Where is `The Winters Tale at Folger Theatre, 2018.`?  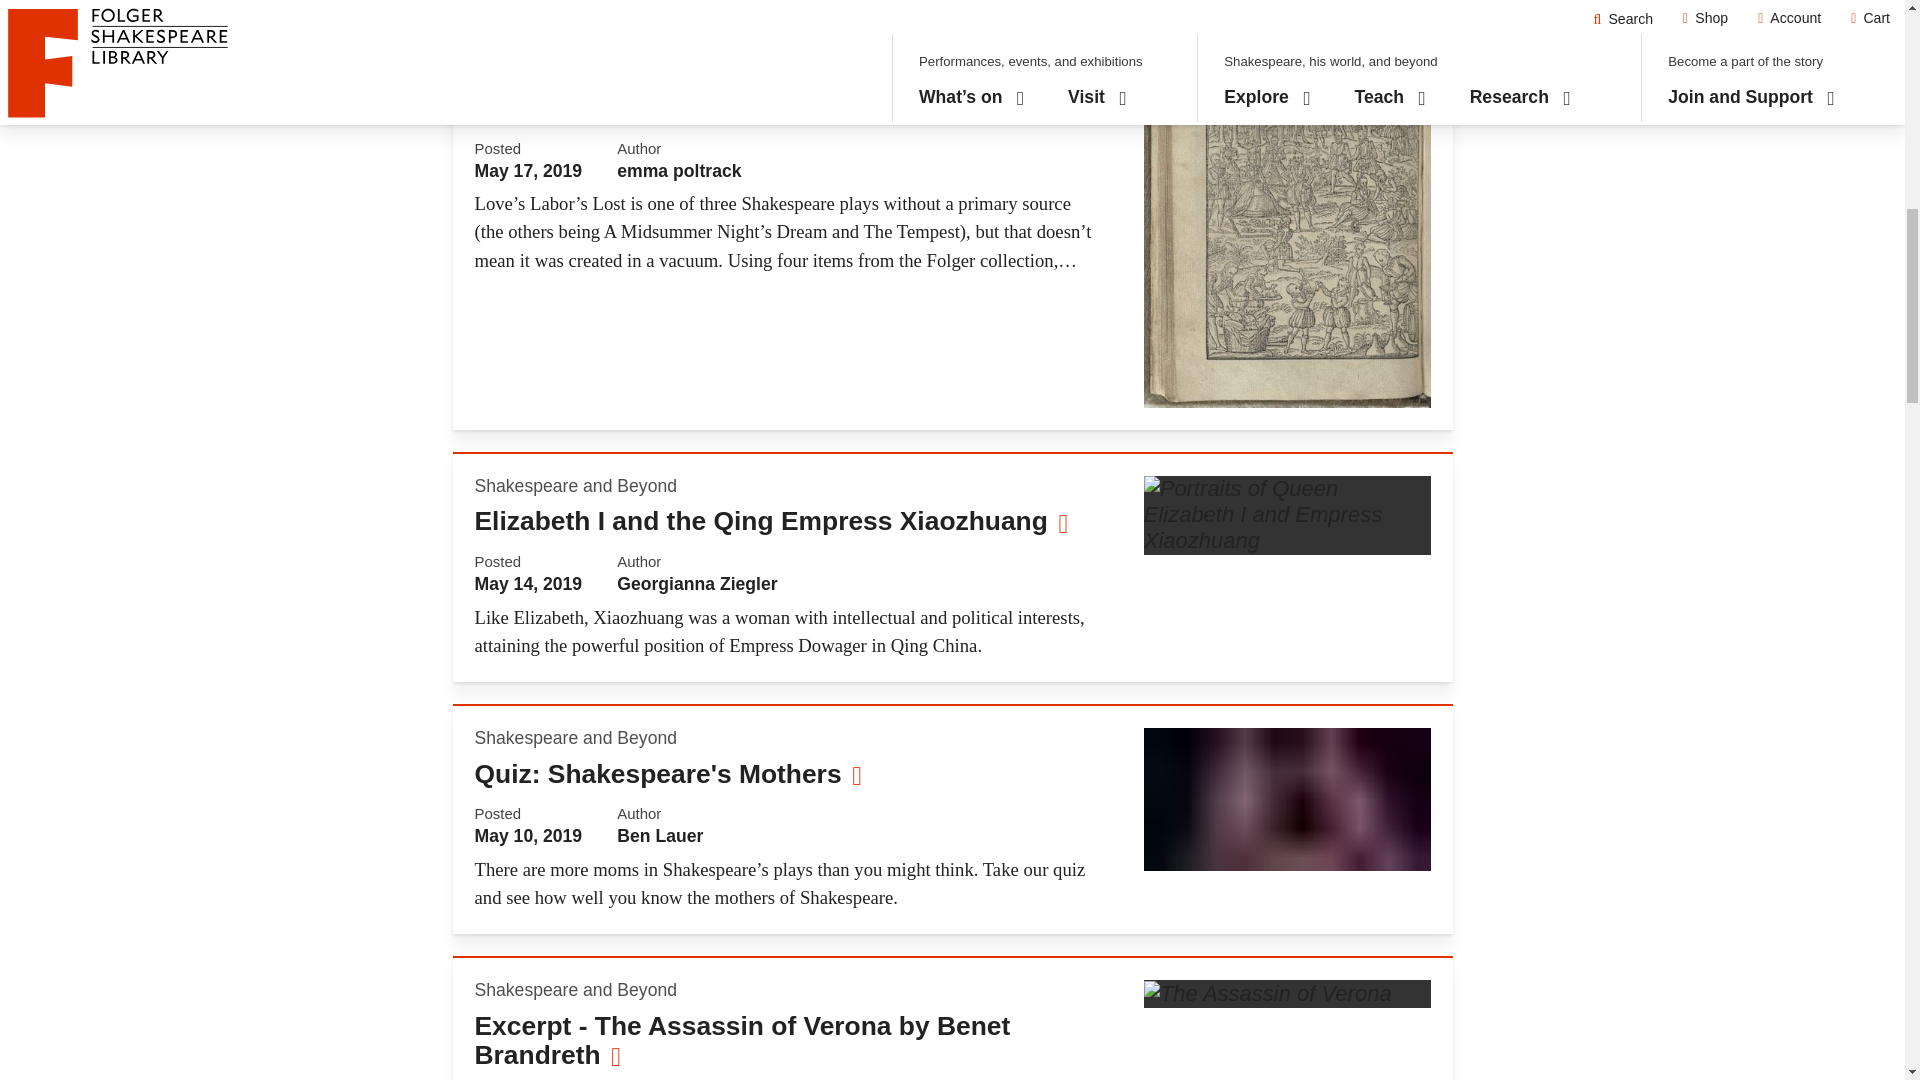 The Winters Tale at Folger Theatre, 2018. is located at coordinates (1287, 798).